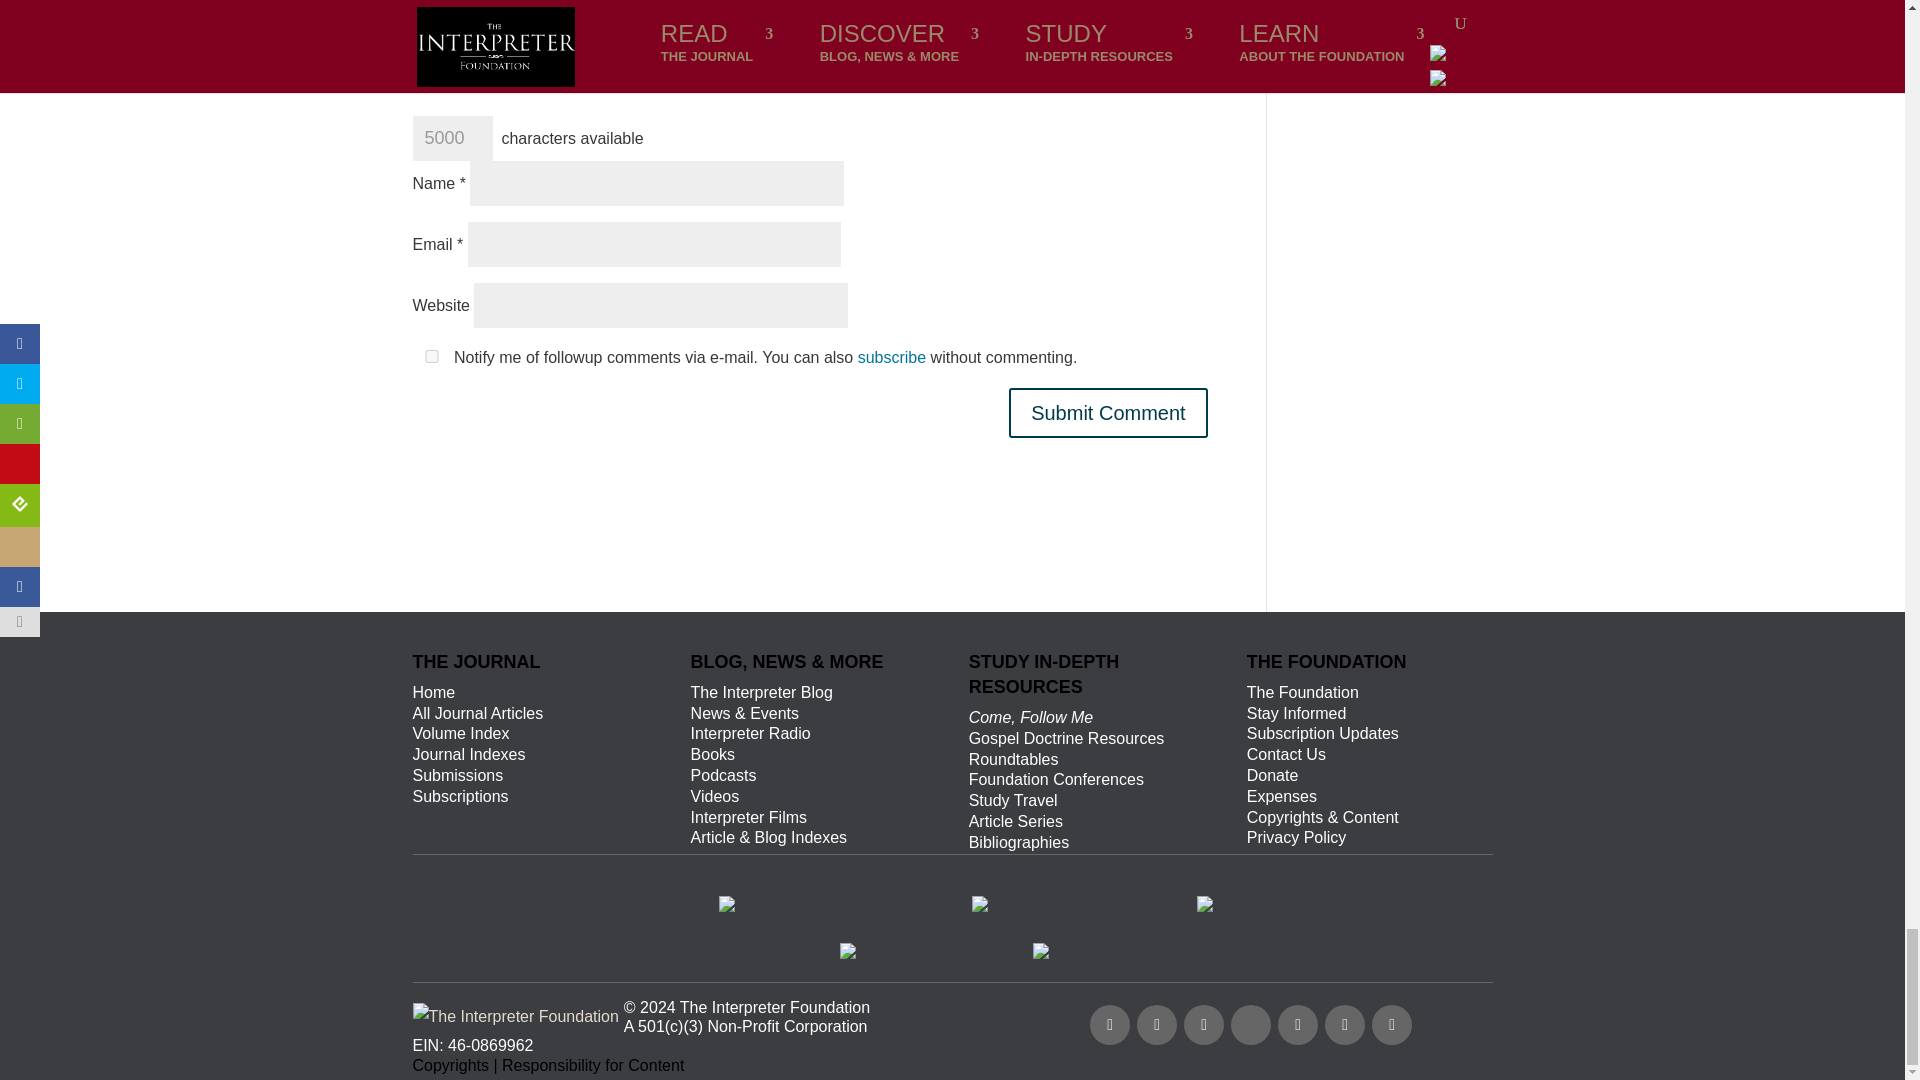 This screenshot has height=1080, width=1920. I want to click on Subscribe to our mailing list, so click(1392, 1025).